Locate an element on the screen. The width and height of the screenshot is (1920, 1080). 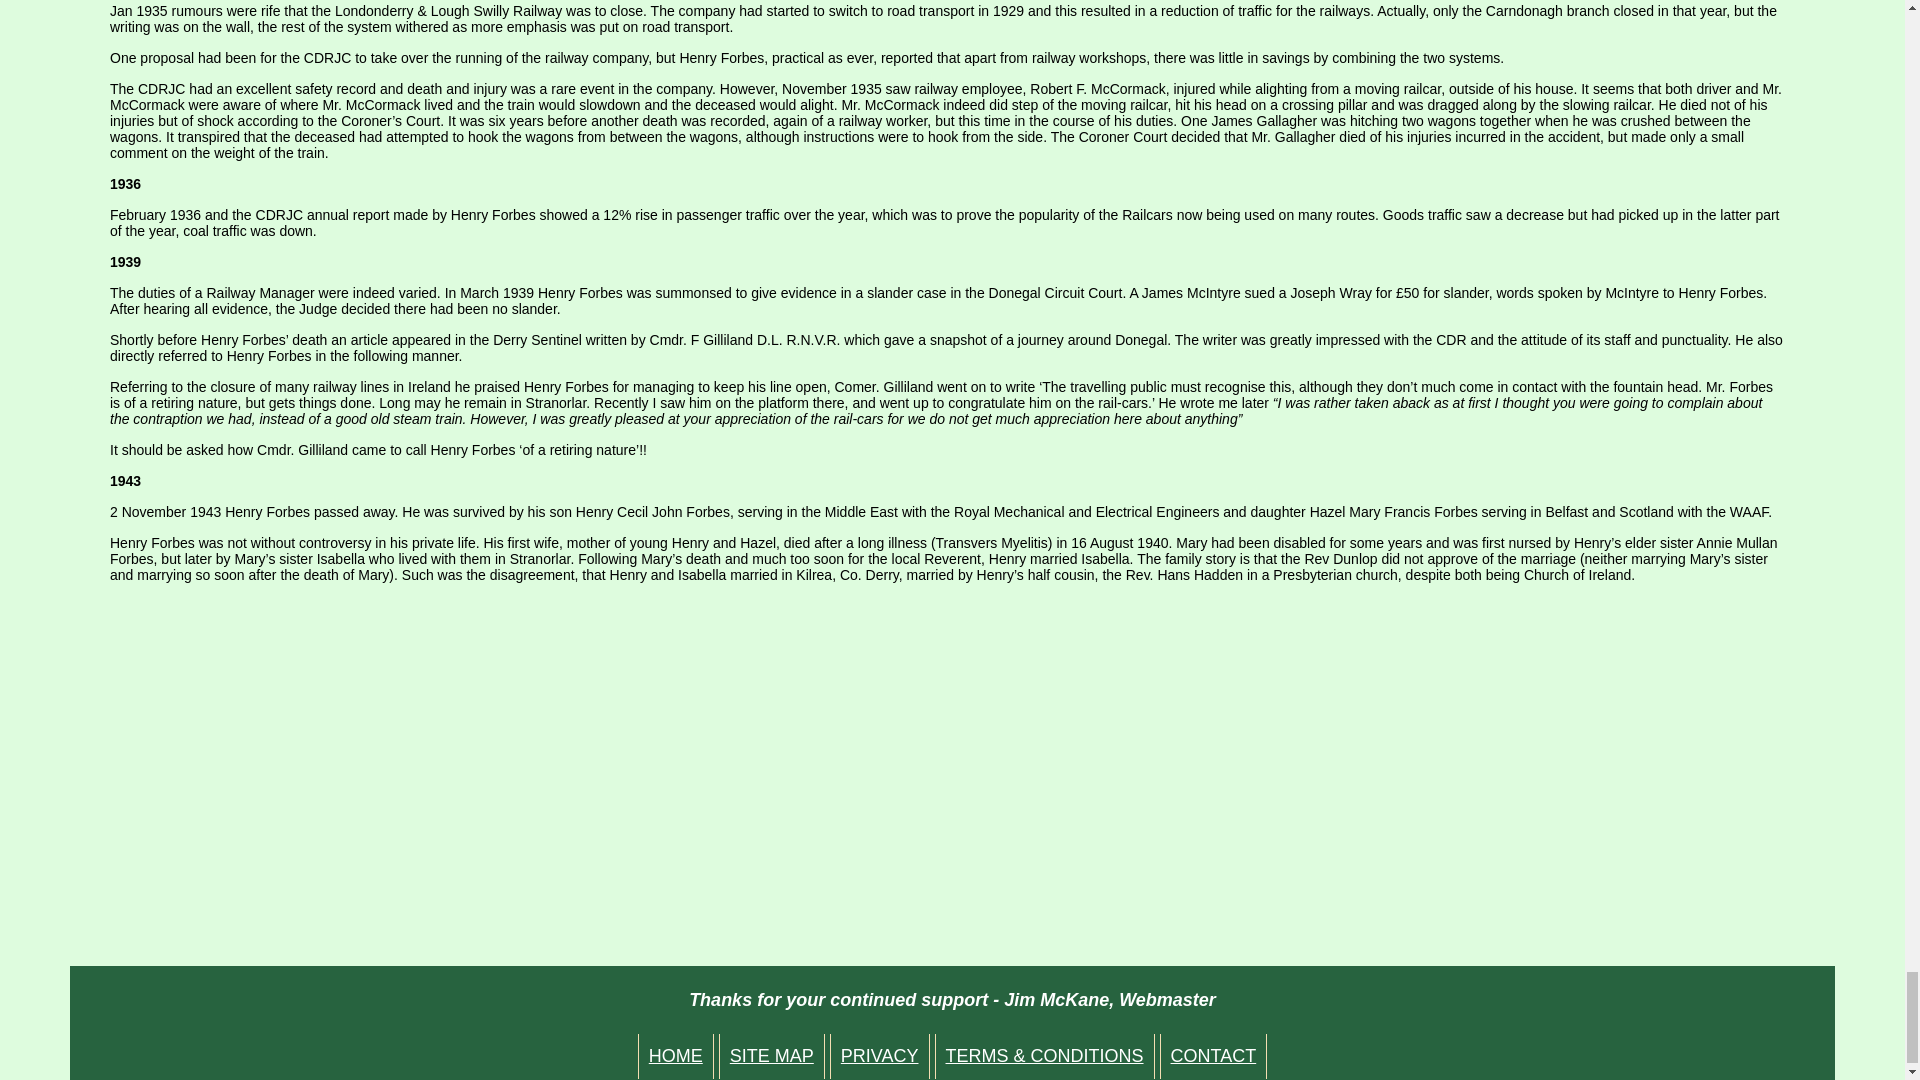
PRIVACY is located at coordinates (879, 1056).